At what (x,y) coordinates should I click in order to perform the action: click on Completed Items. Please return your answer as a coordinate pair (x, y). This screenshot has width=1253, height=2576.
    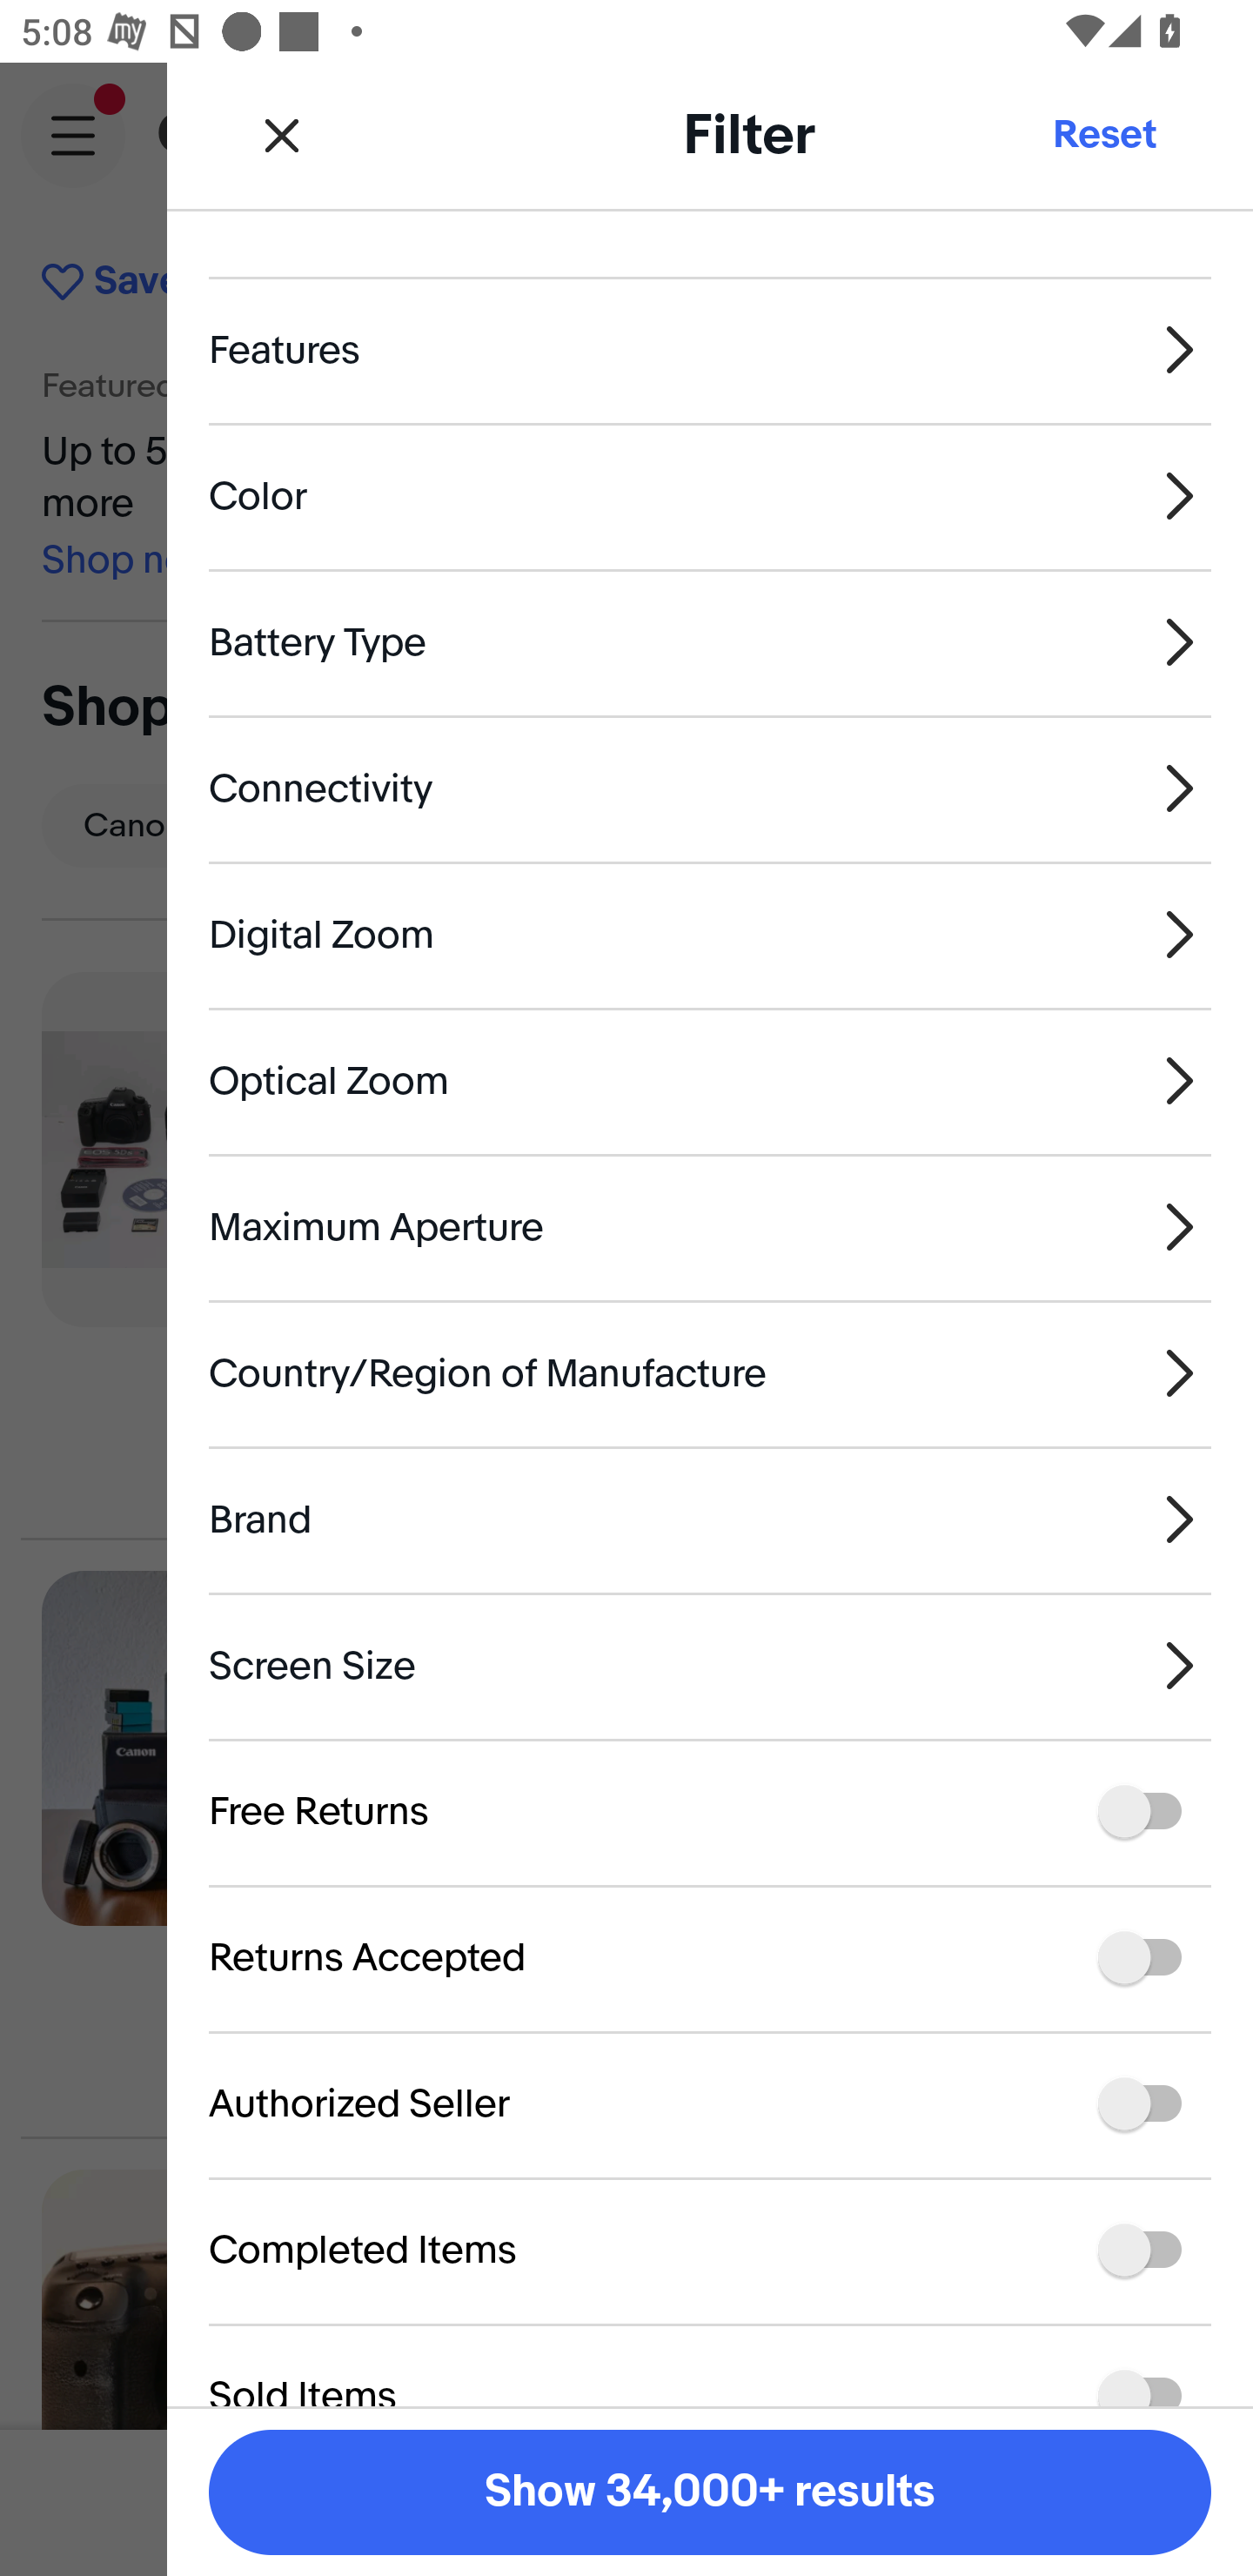
    Looking at the image, I should click on (710, 2250).